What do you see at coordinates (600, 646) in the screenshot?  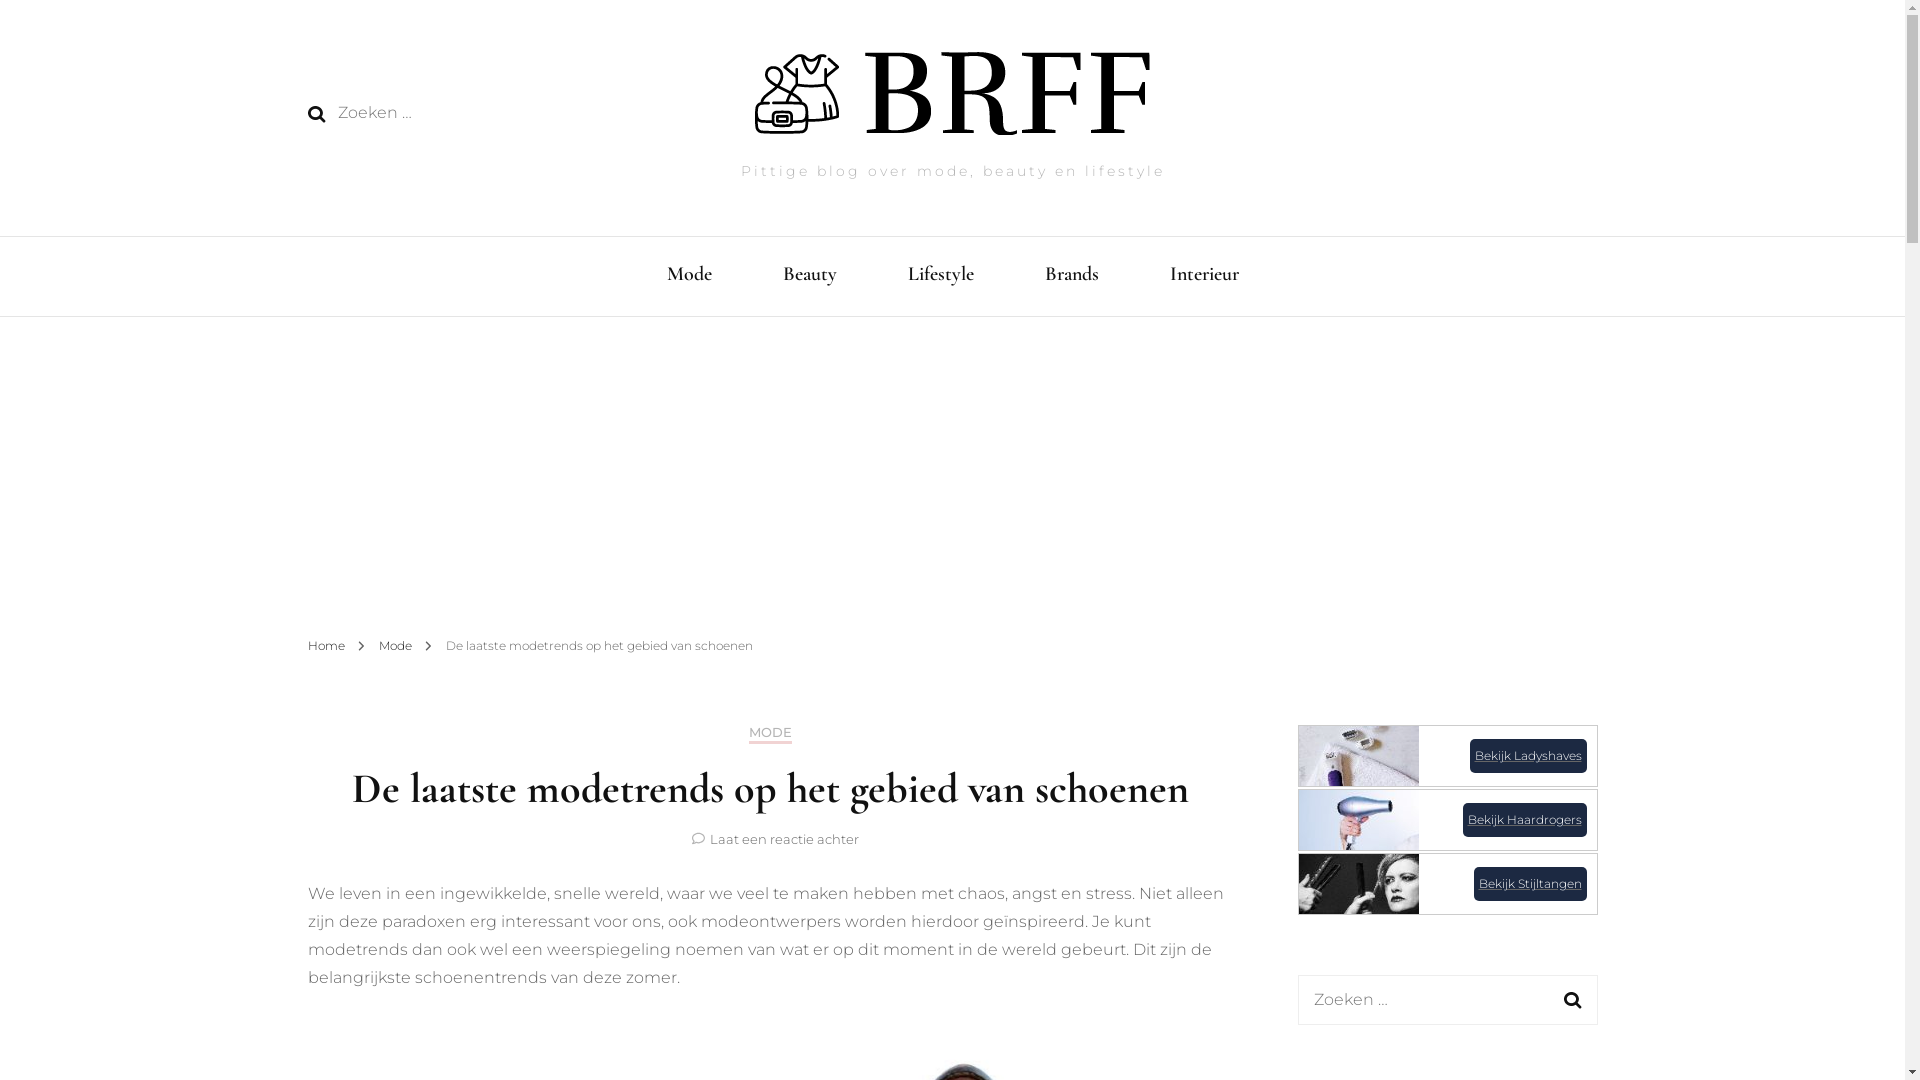 I see `De laatste modetrends op het gebied van schoenen` at bounding box center [600, 646].